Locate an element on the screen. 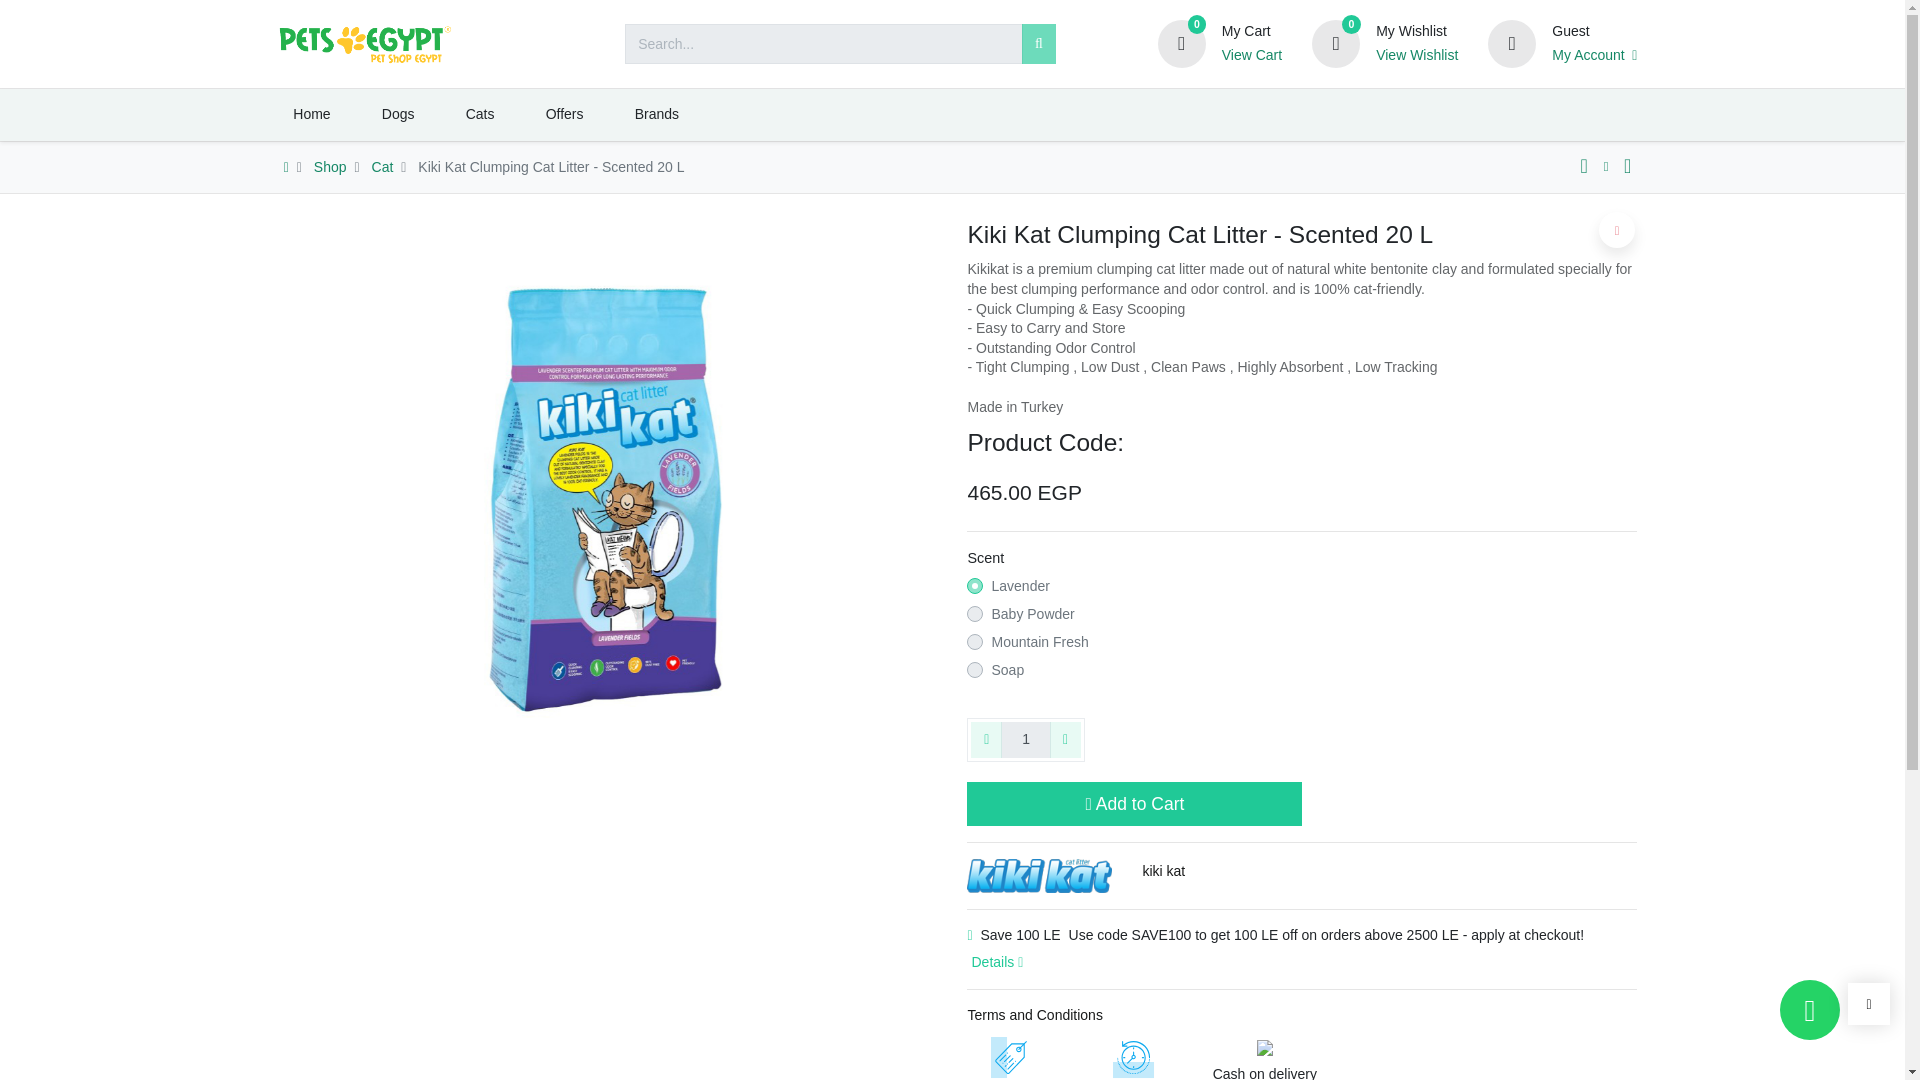  Shop is located at coordinates (330, 166).